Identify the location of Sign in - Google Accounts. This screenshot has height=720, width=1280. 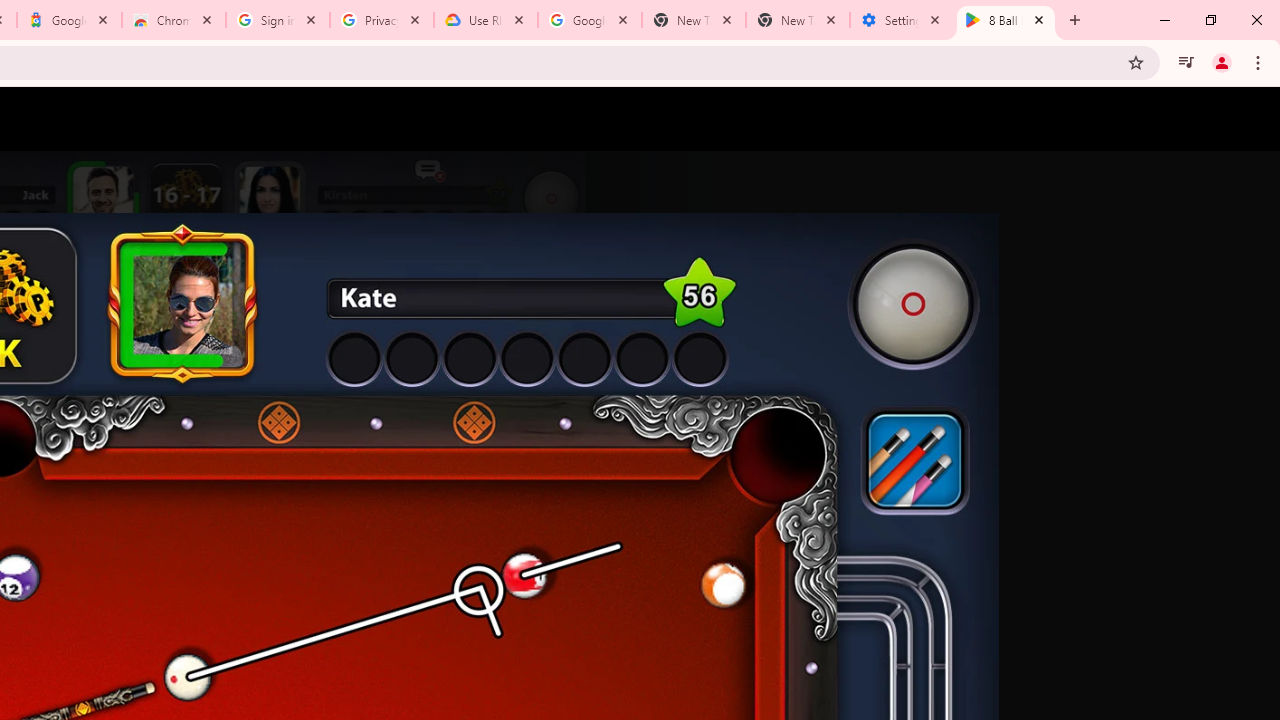
(278, 20).